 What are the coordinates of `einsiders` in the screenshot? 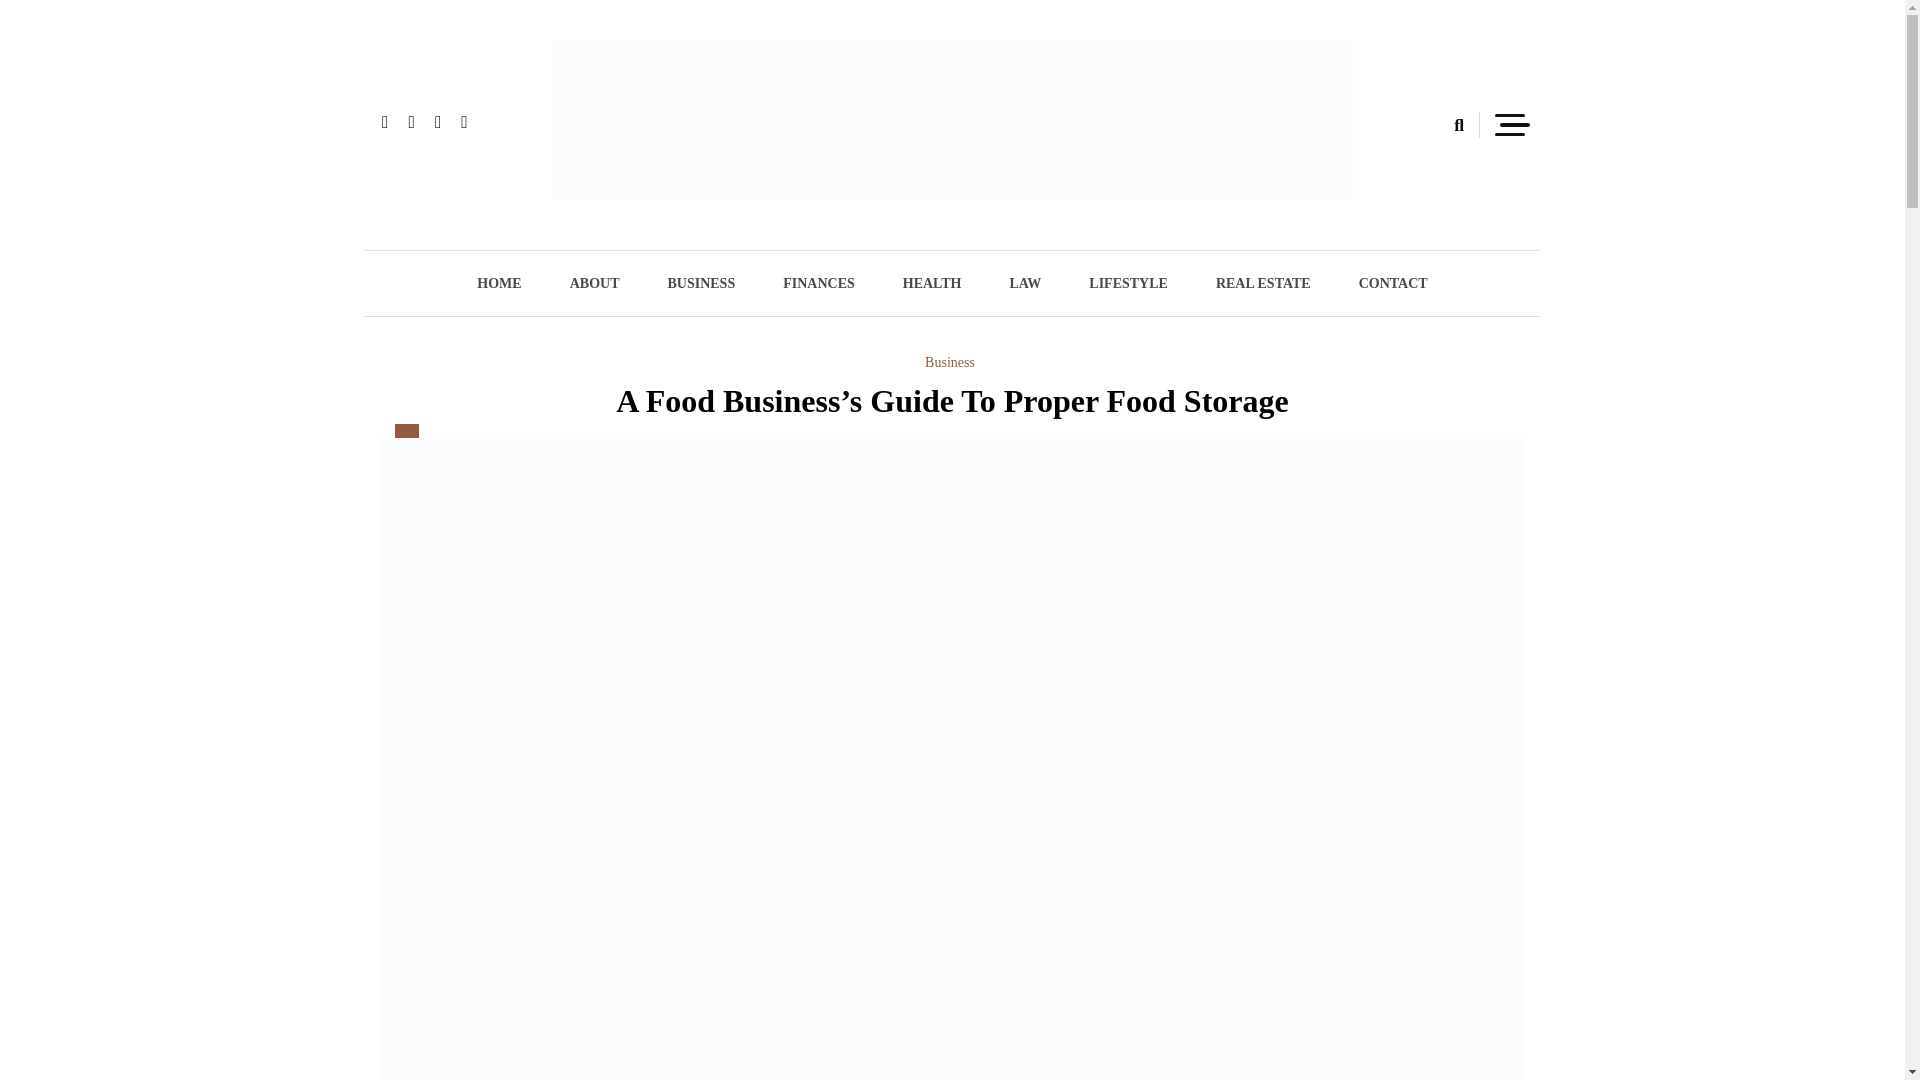 It's located at (625, 234).